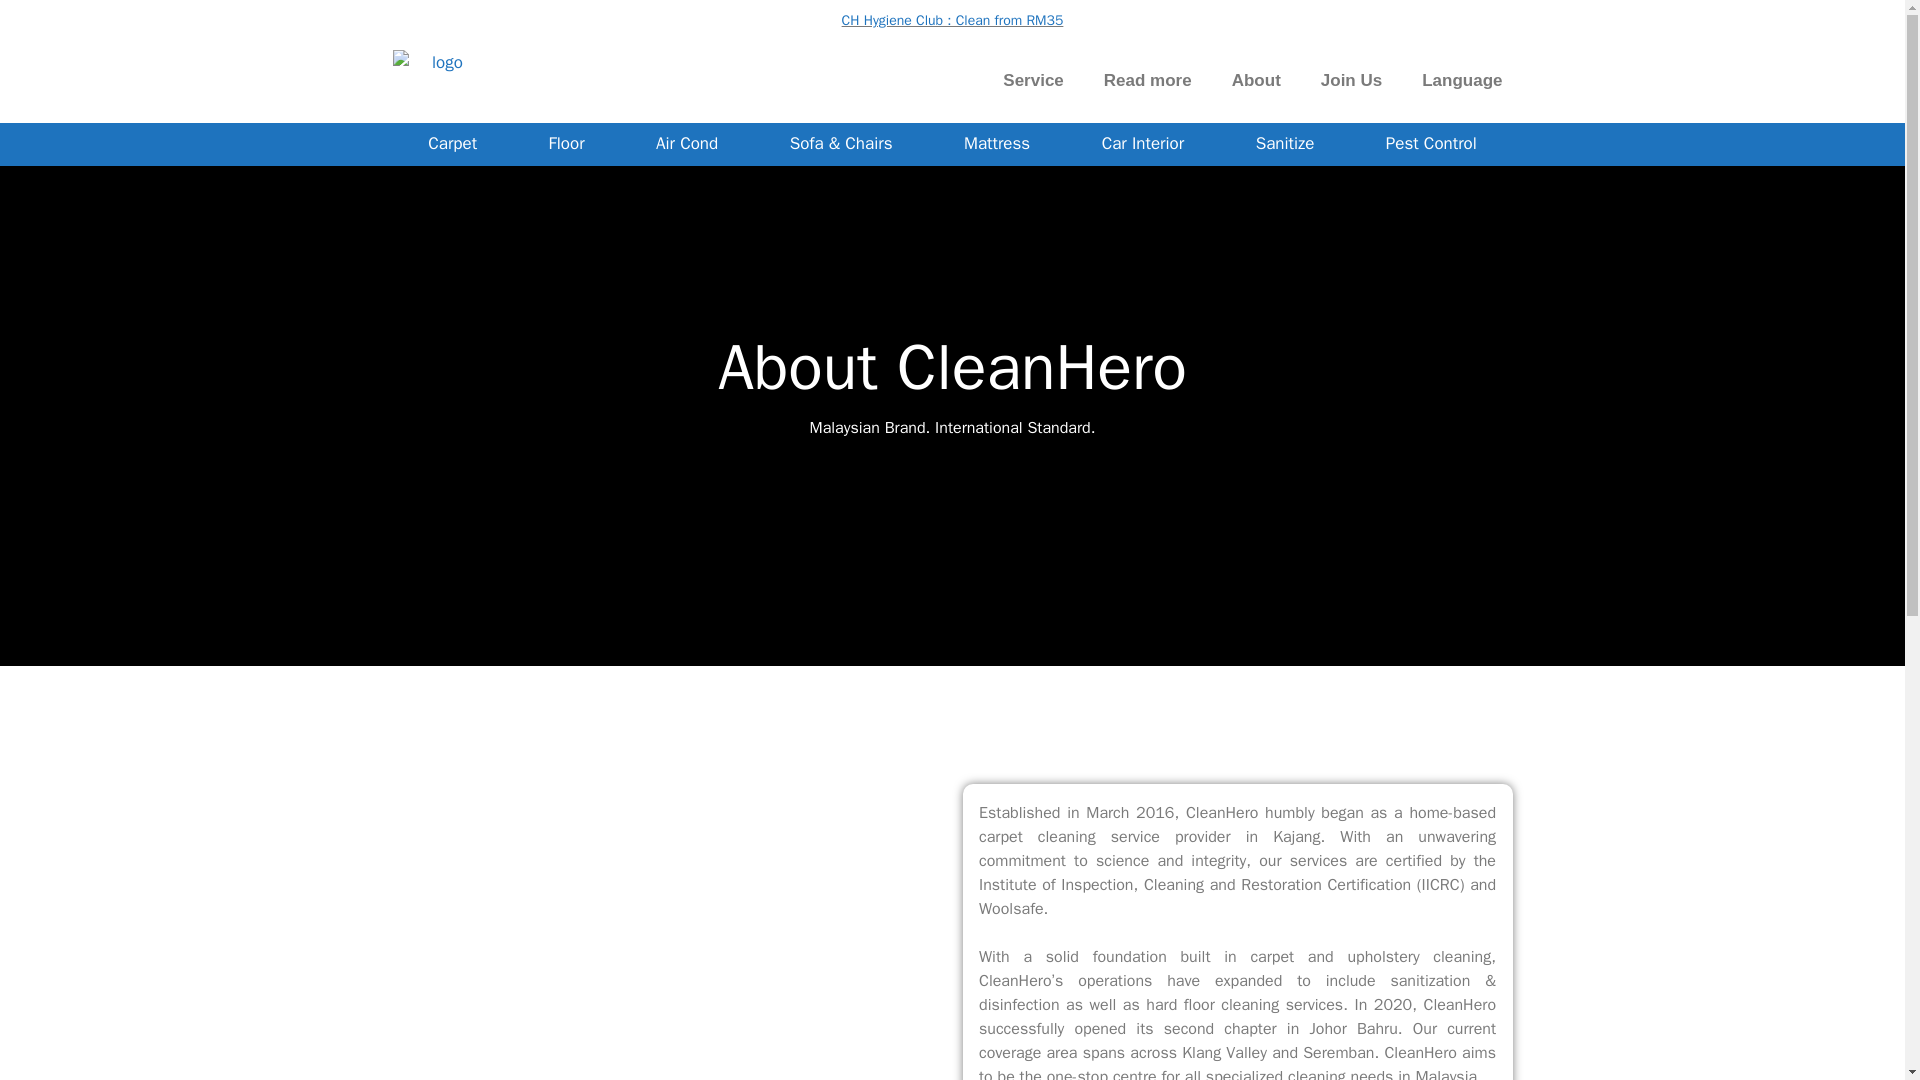  I want to click on CH Hygiene Club : Clean from RM35, so click(952, 20).